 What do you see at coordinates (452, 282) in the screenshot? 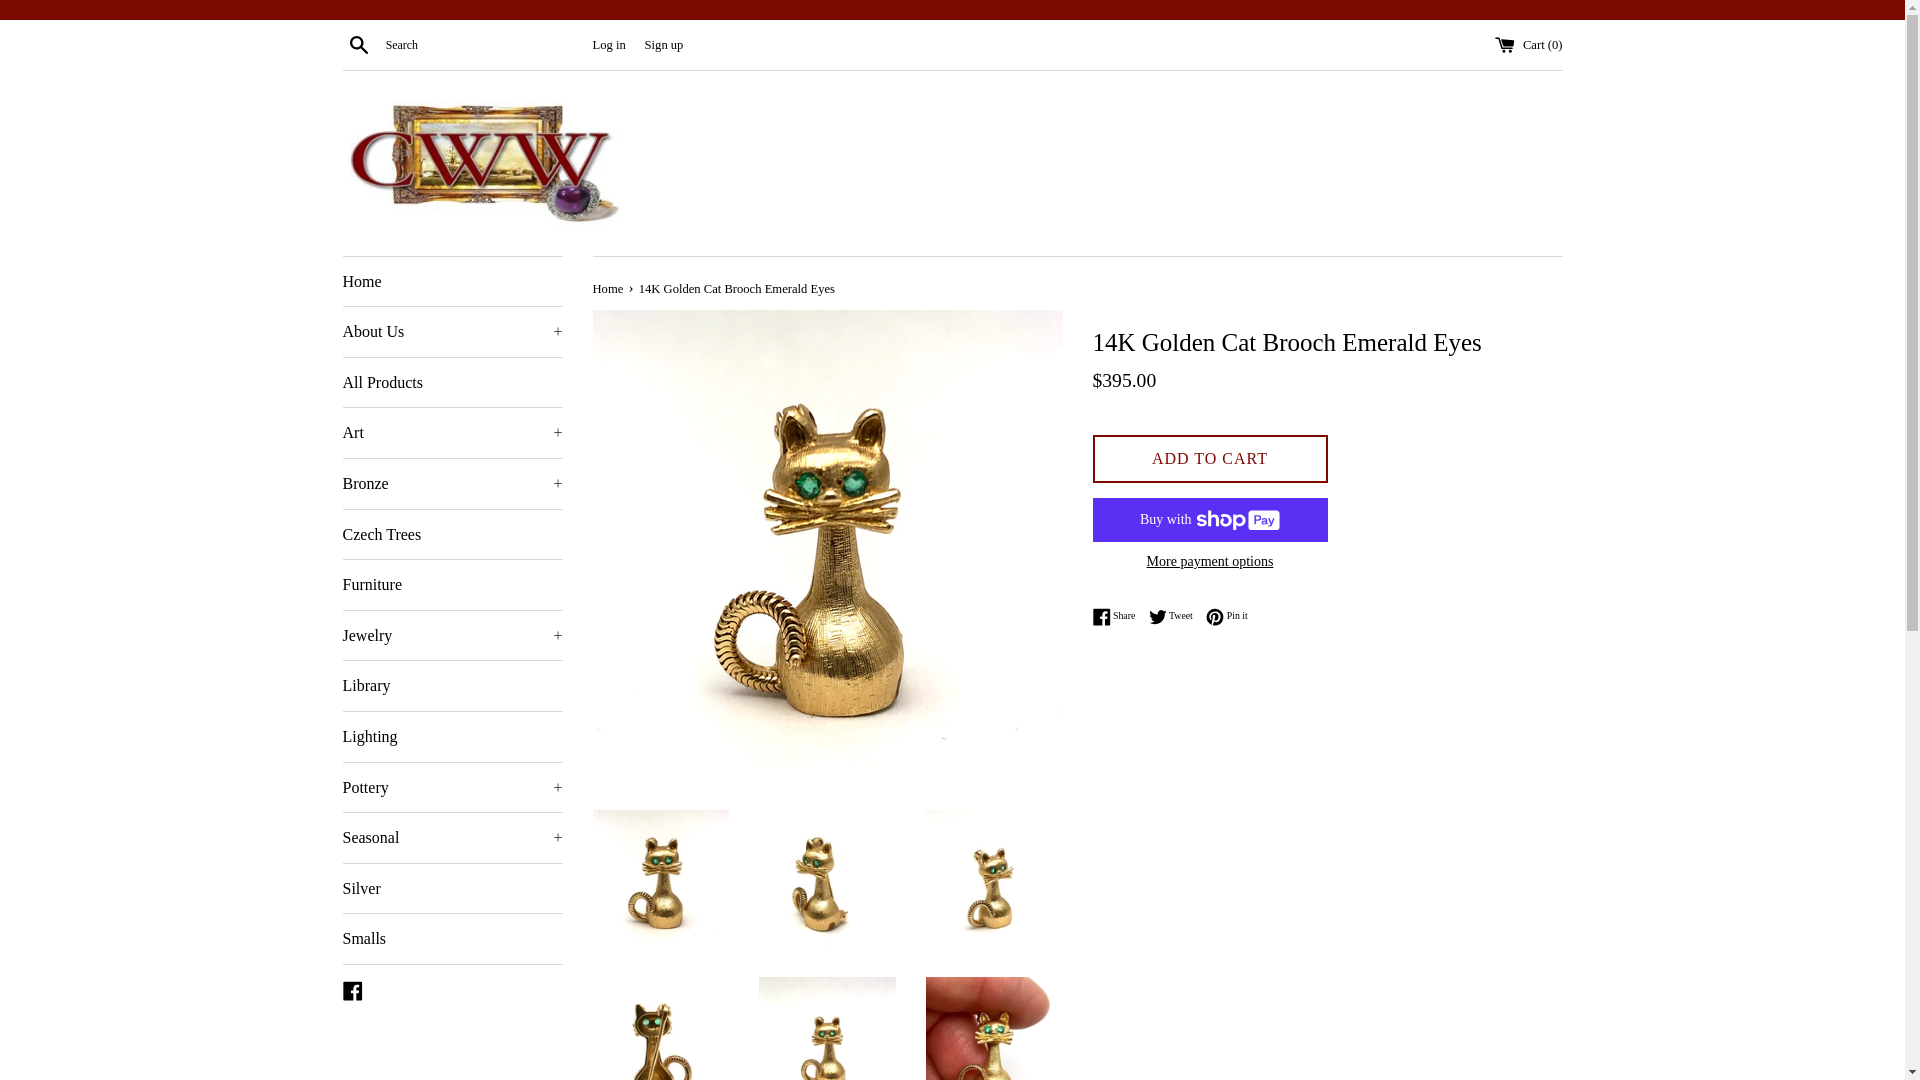
I see `Home` at bounding box center [452, 282].